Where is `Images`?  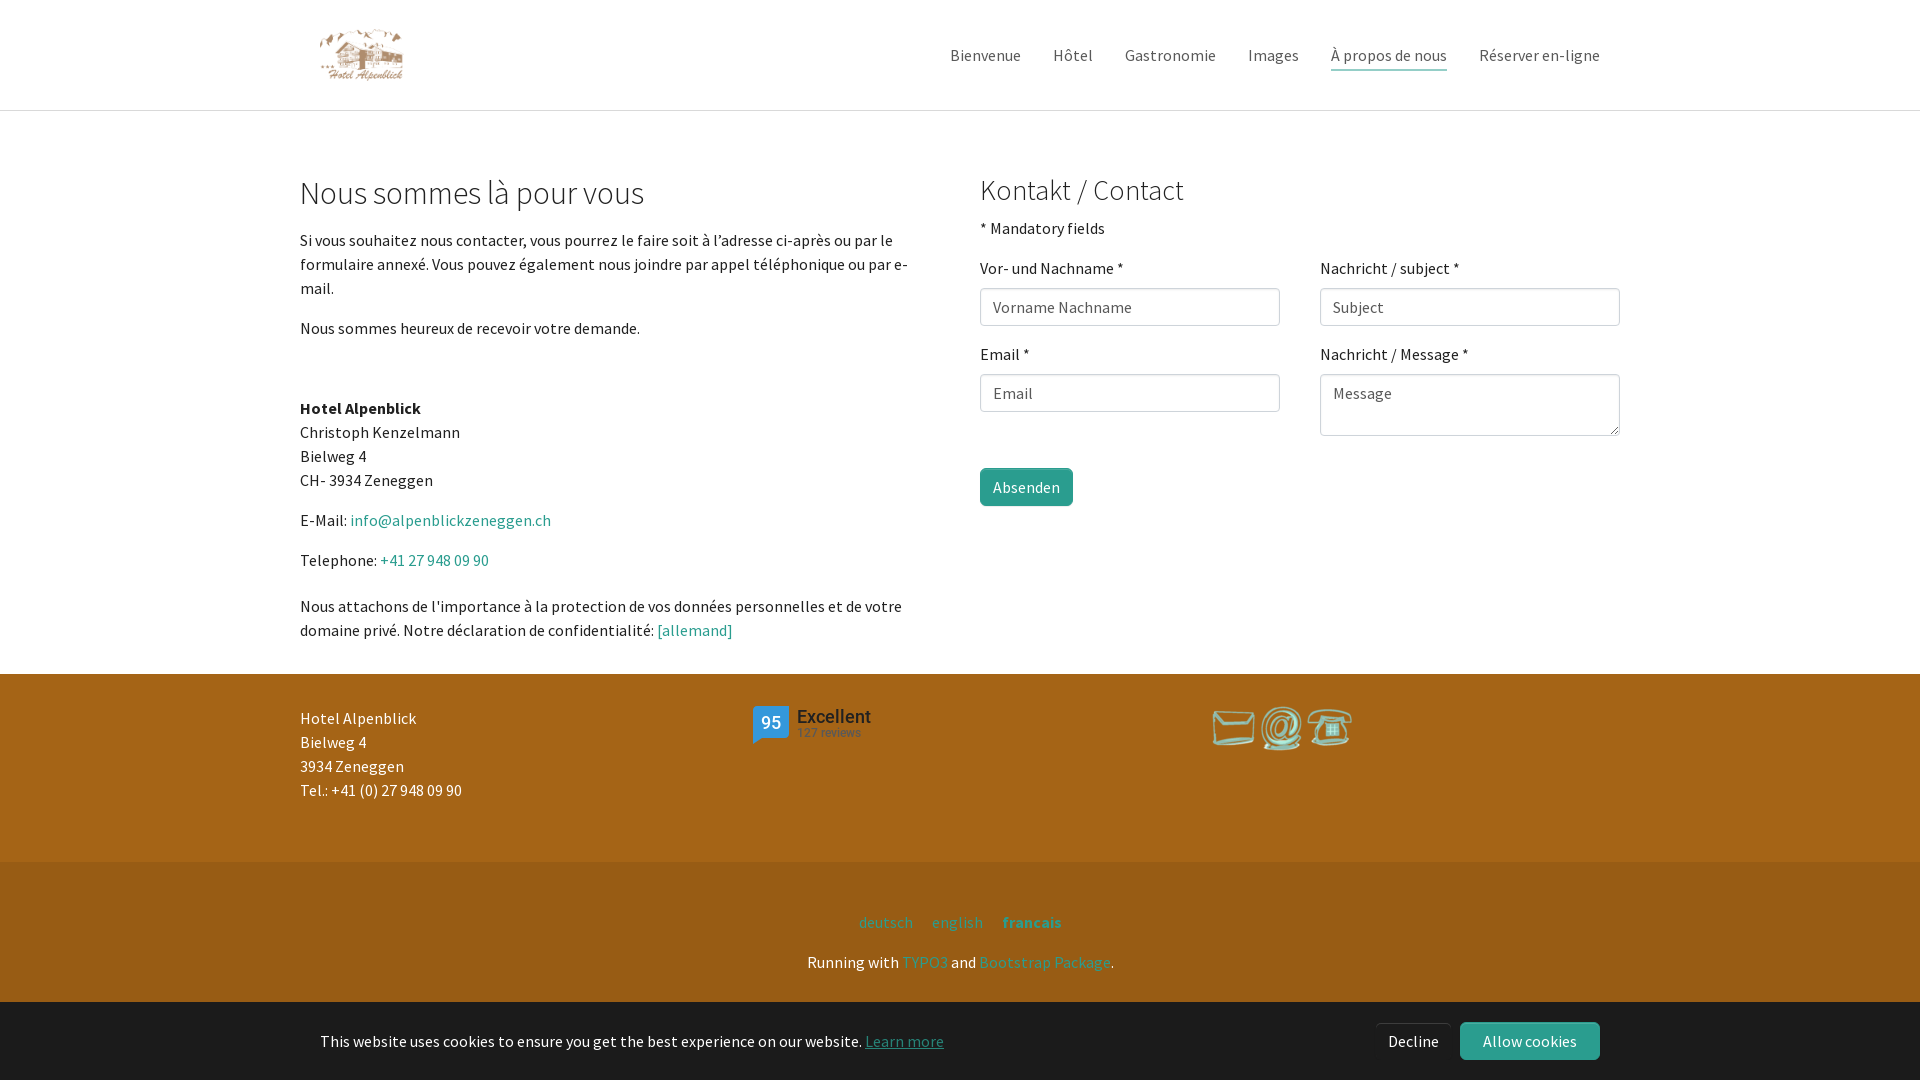 Images is located at coordinates (1274, 55).